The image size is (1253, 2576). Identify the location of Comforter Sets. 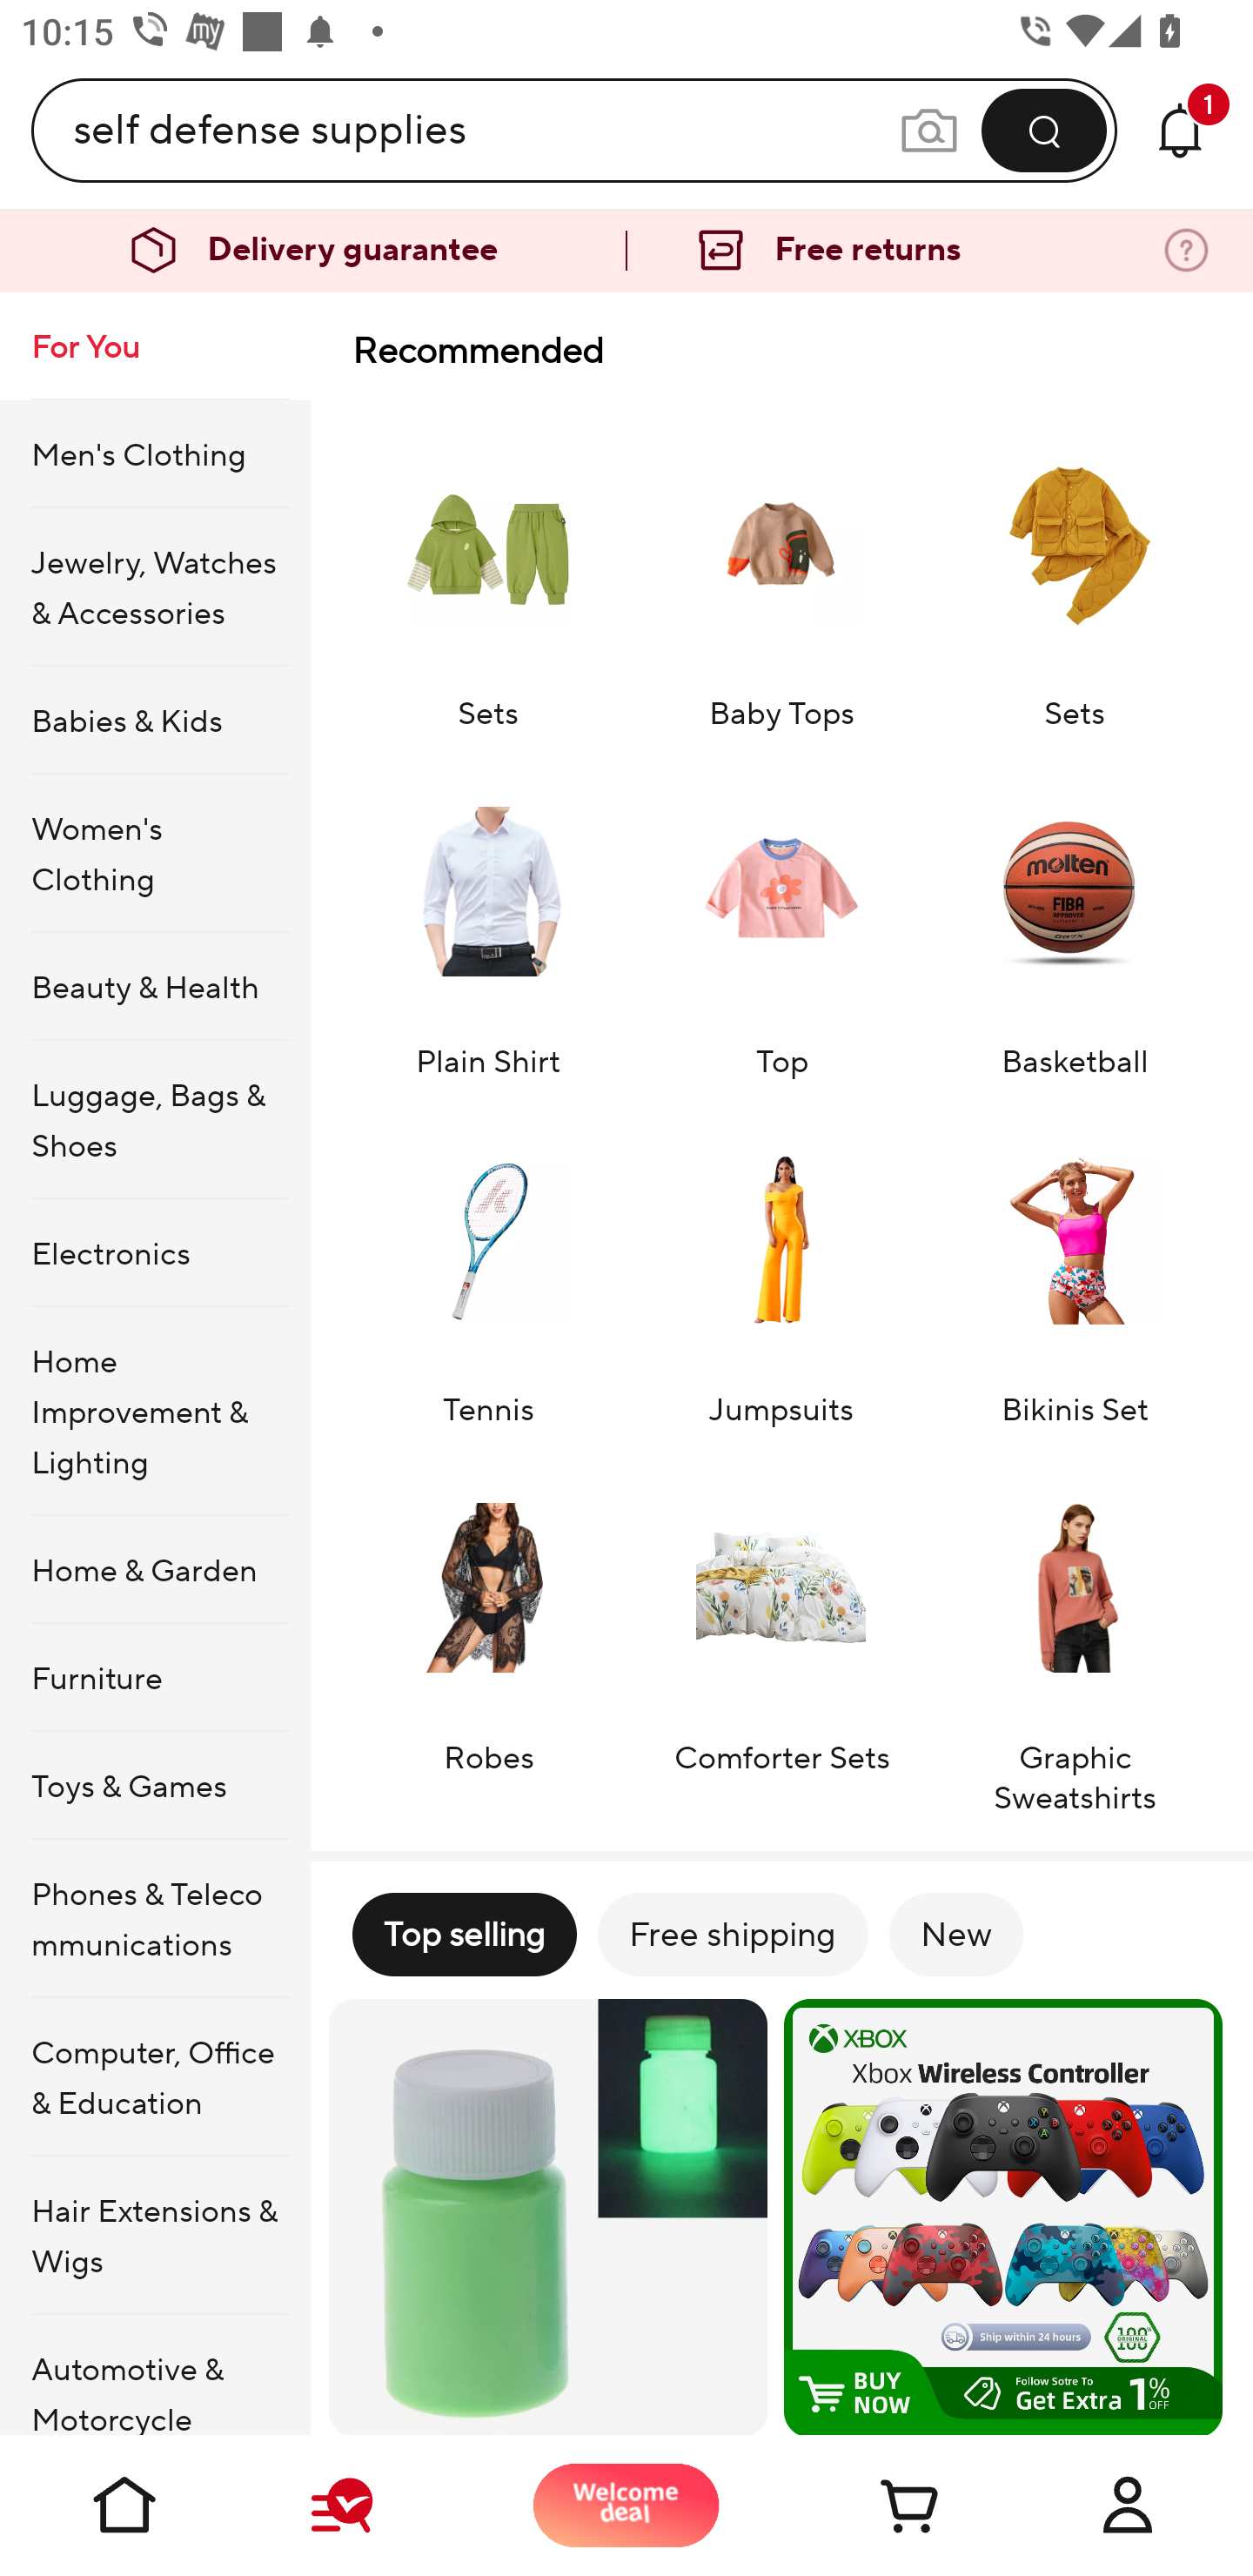
(781, 1635).